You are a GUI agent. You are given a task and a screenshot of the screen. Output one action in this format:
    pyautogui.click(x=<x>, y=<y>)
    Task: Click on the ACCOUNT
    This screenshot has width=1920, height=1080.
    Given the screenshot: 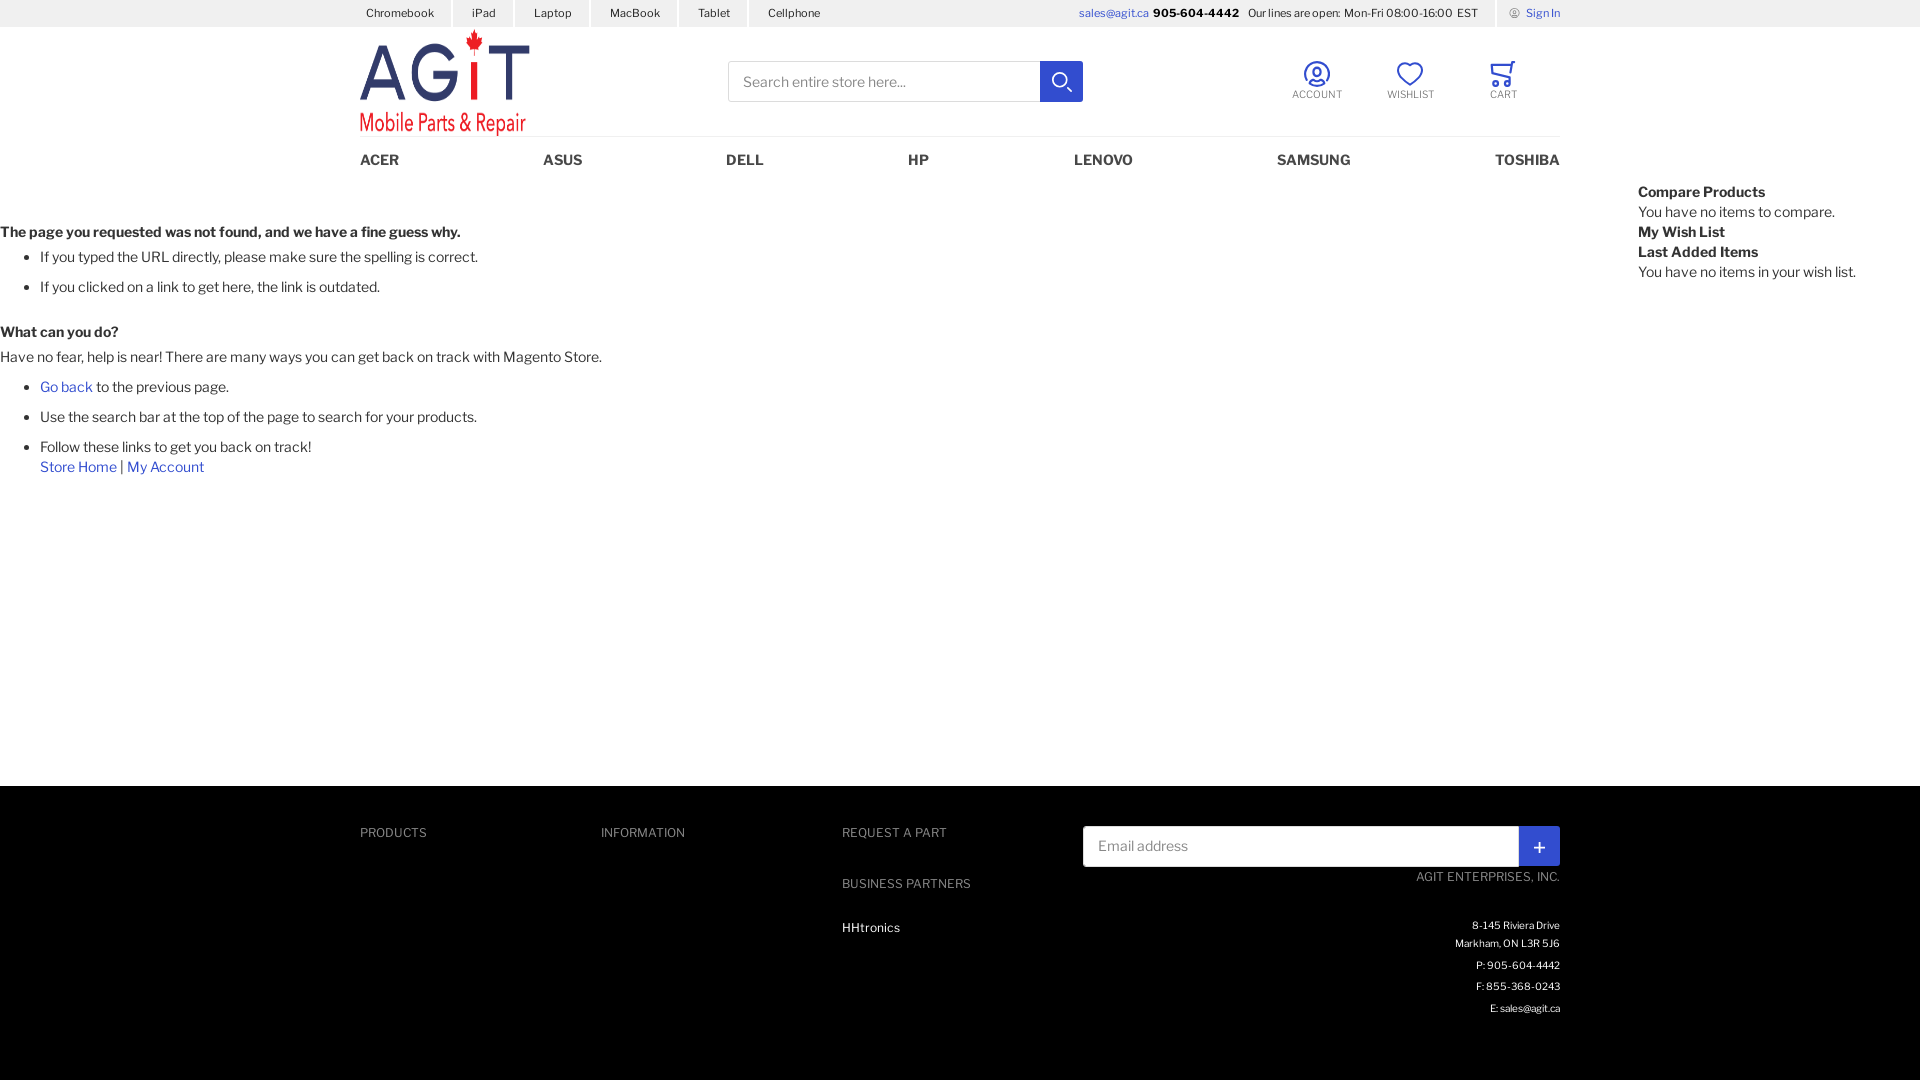 What is the action you would take?
    pyautogui.click(x=1316, y=81)
    